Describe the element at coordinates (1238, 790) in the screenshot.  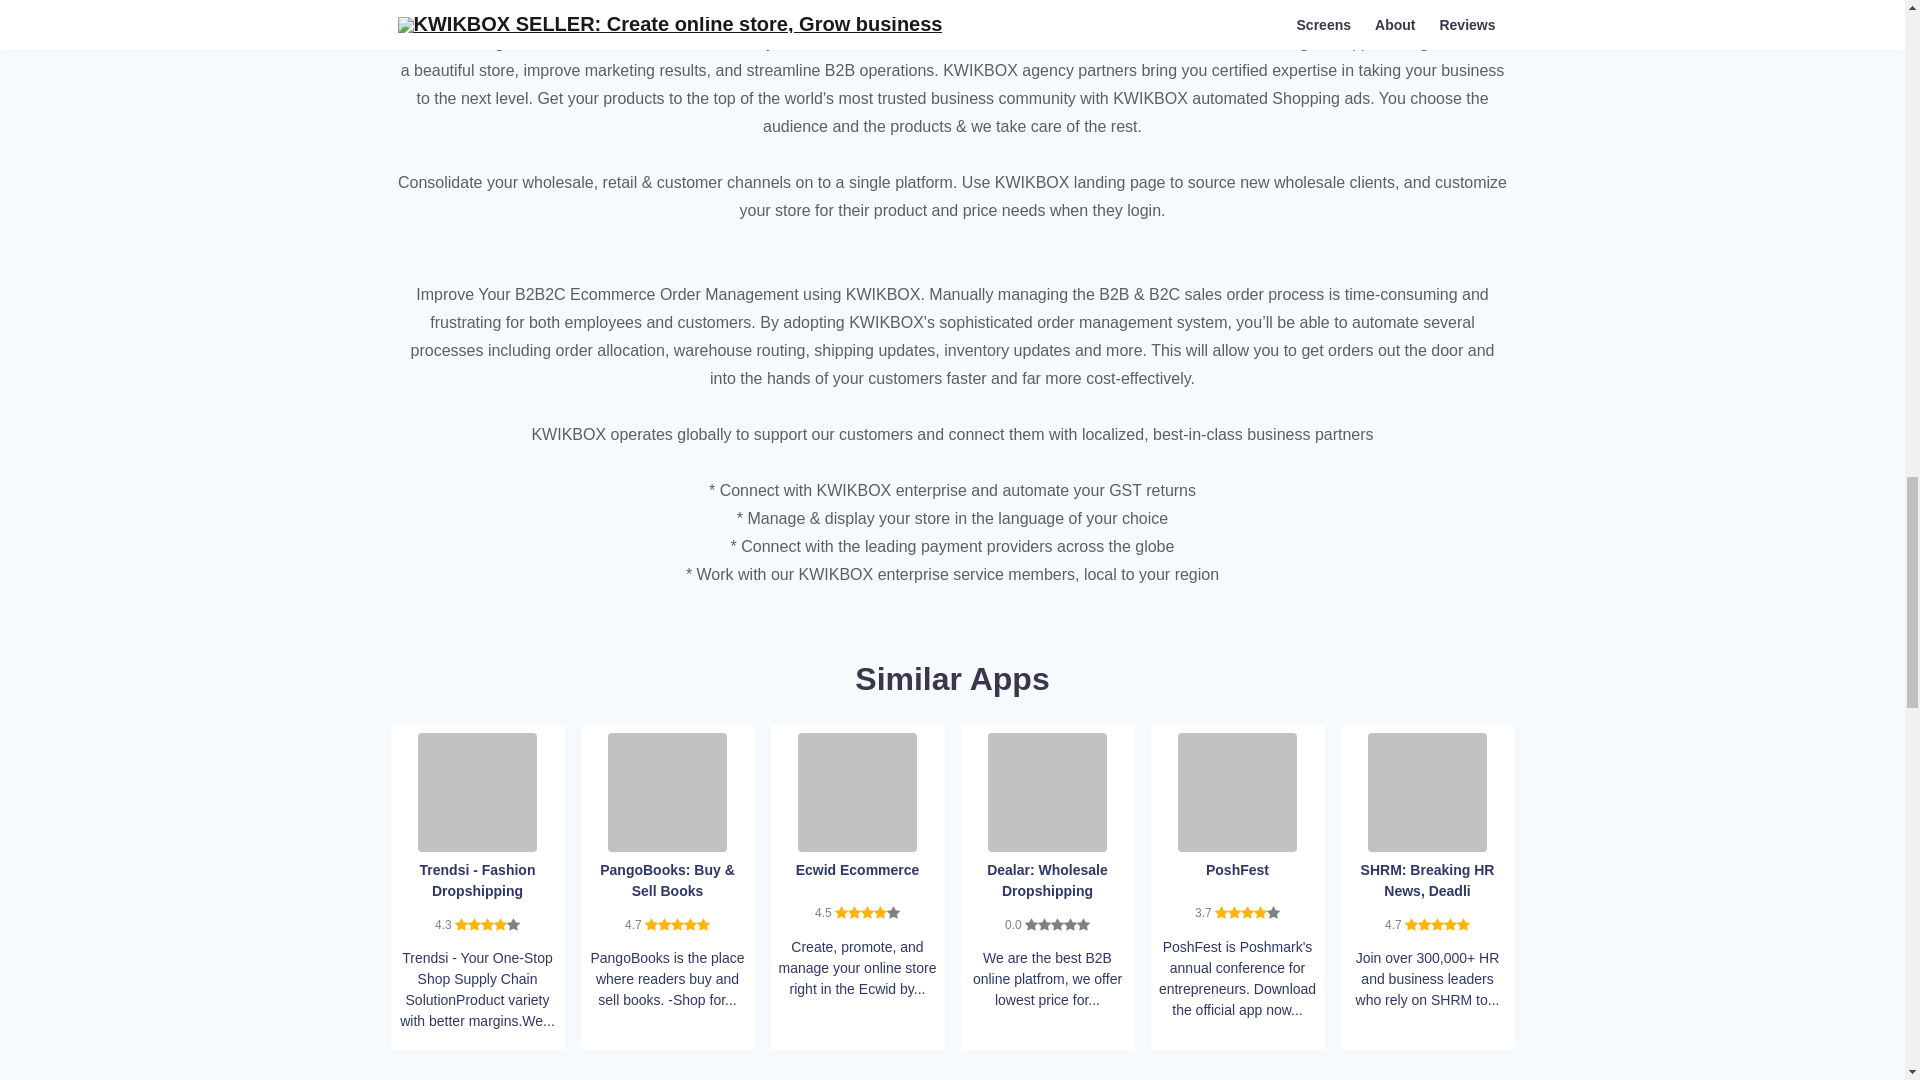
I see `PoshFest` at that location.